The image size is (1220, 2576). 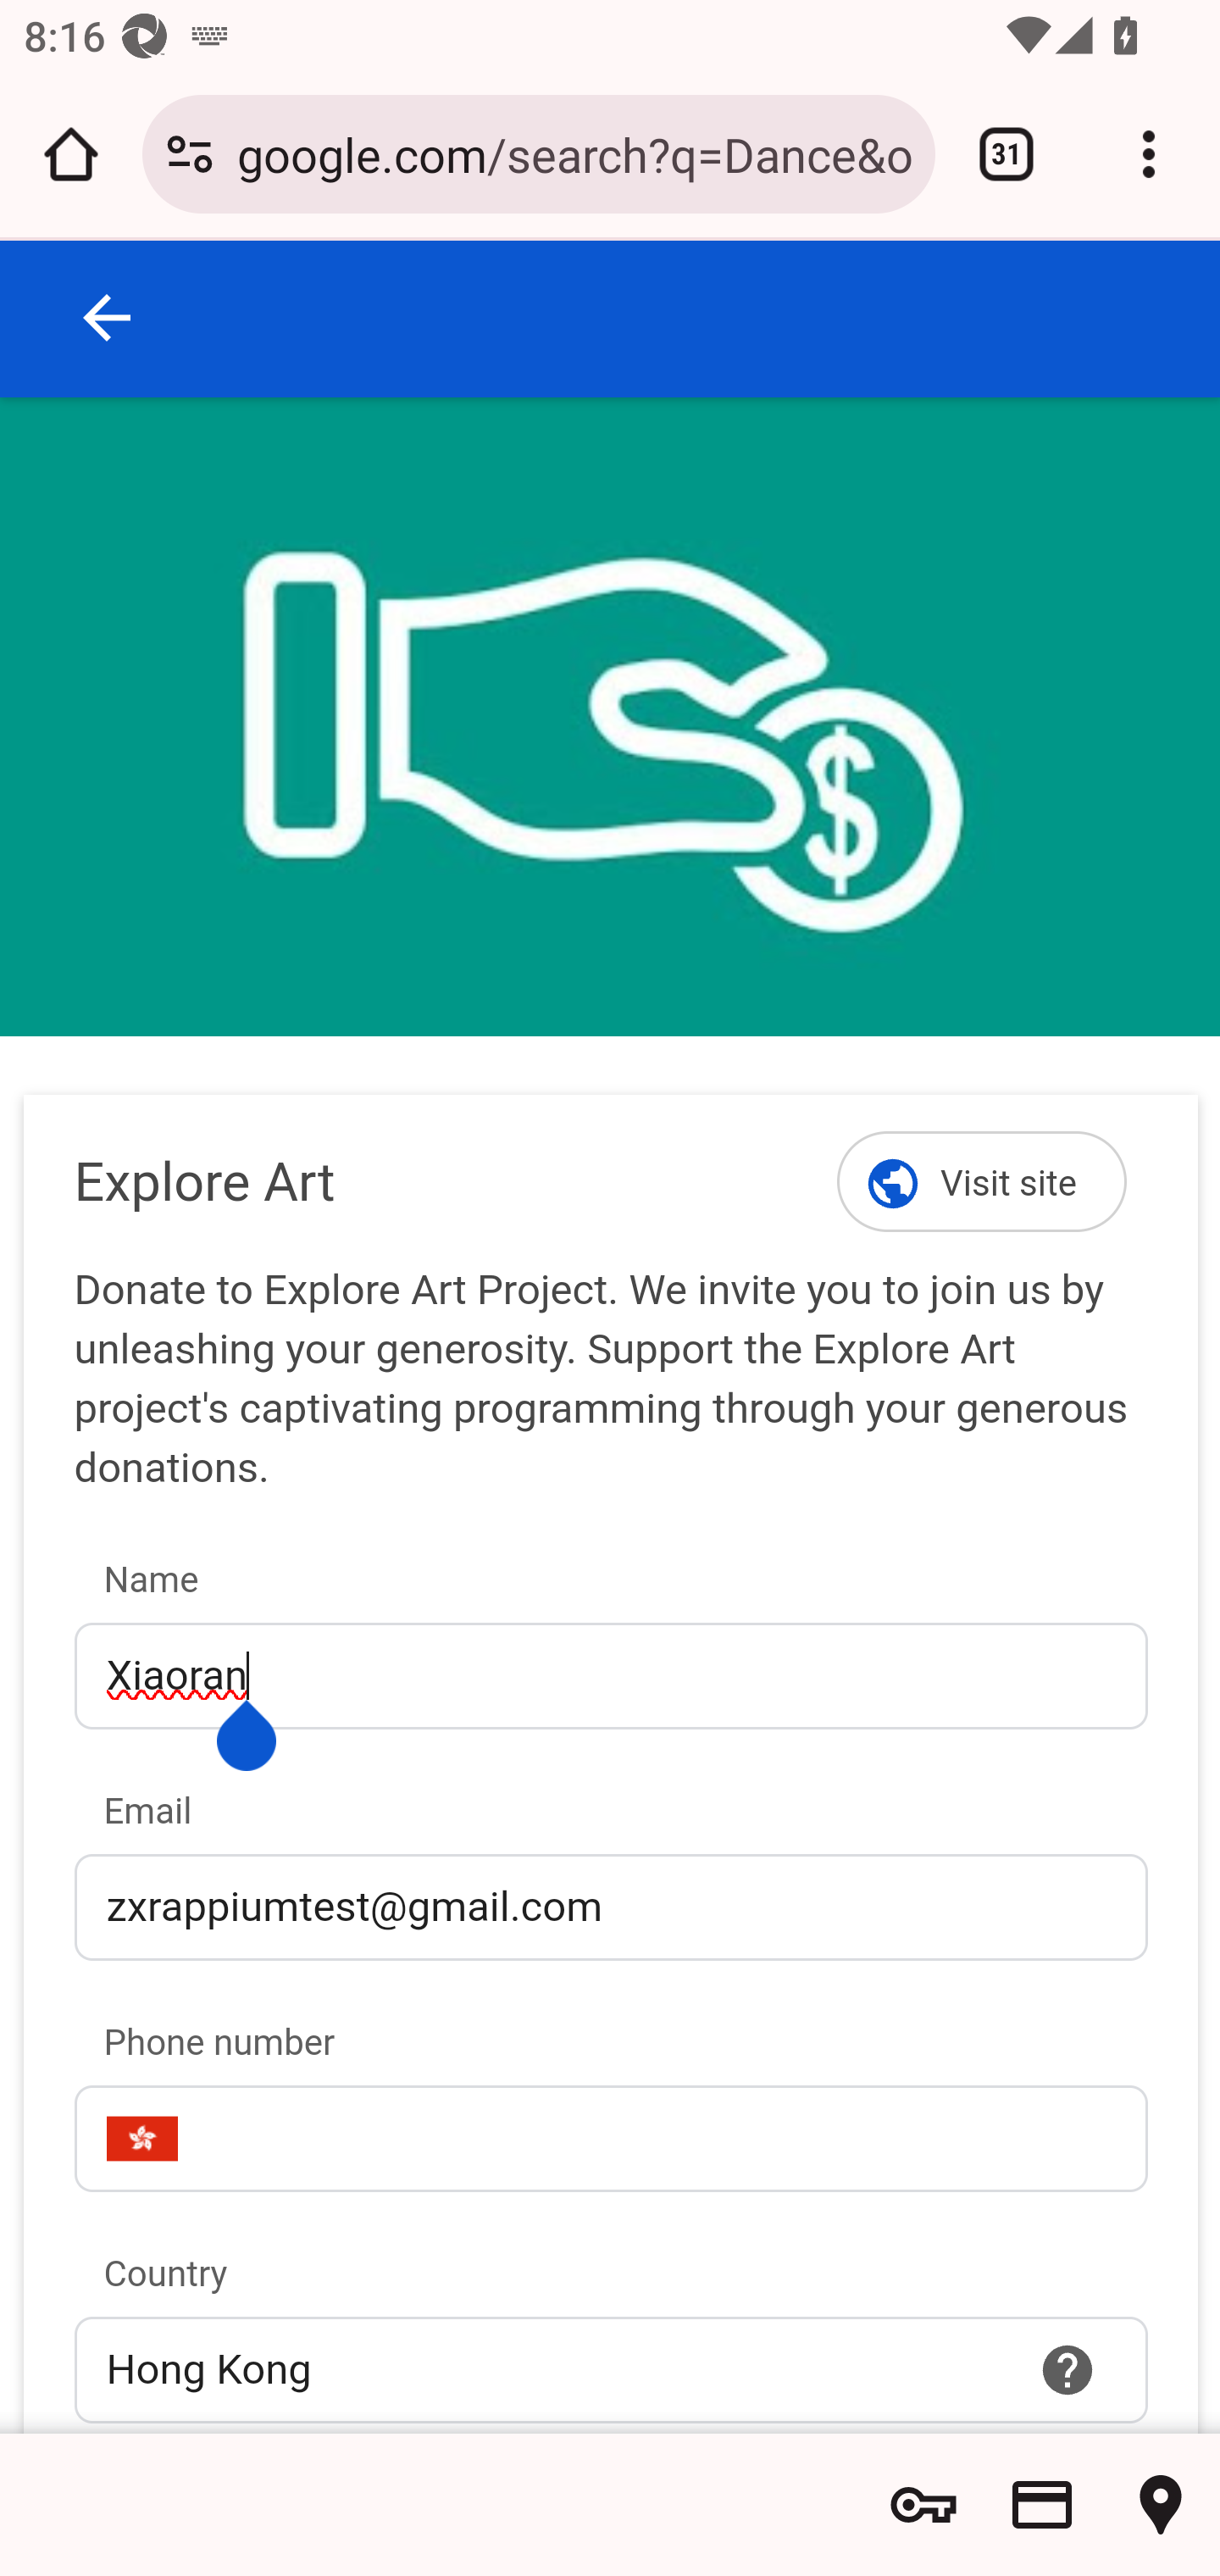 What do you see at coordinates (610, 2369) in the screenshot?
I see `Hong Kong` at bounding box center [610, 2369].